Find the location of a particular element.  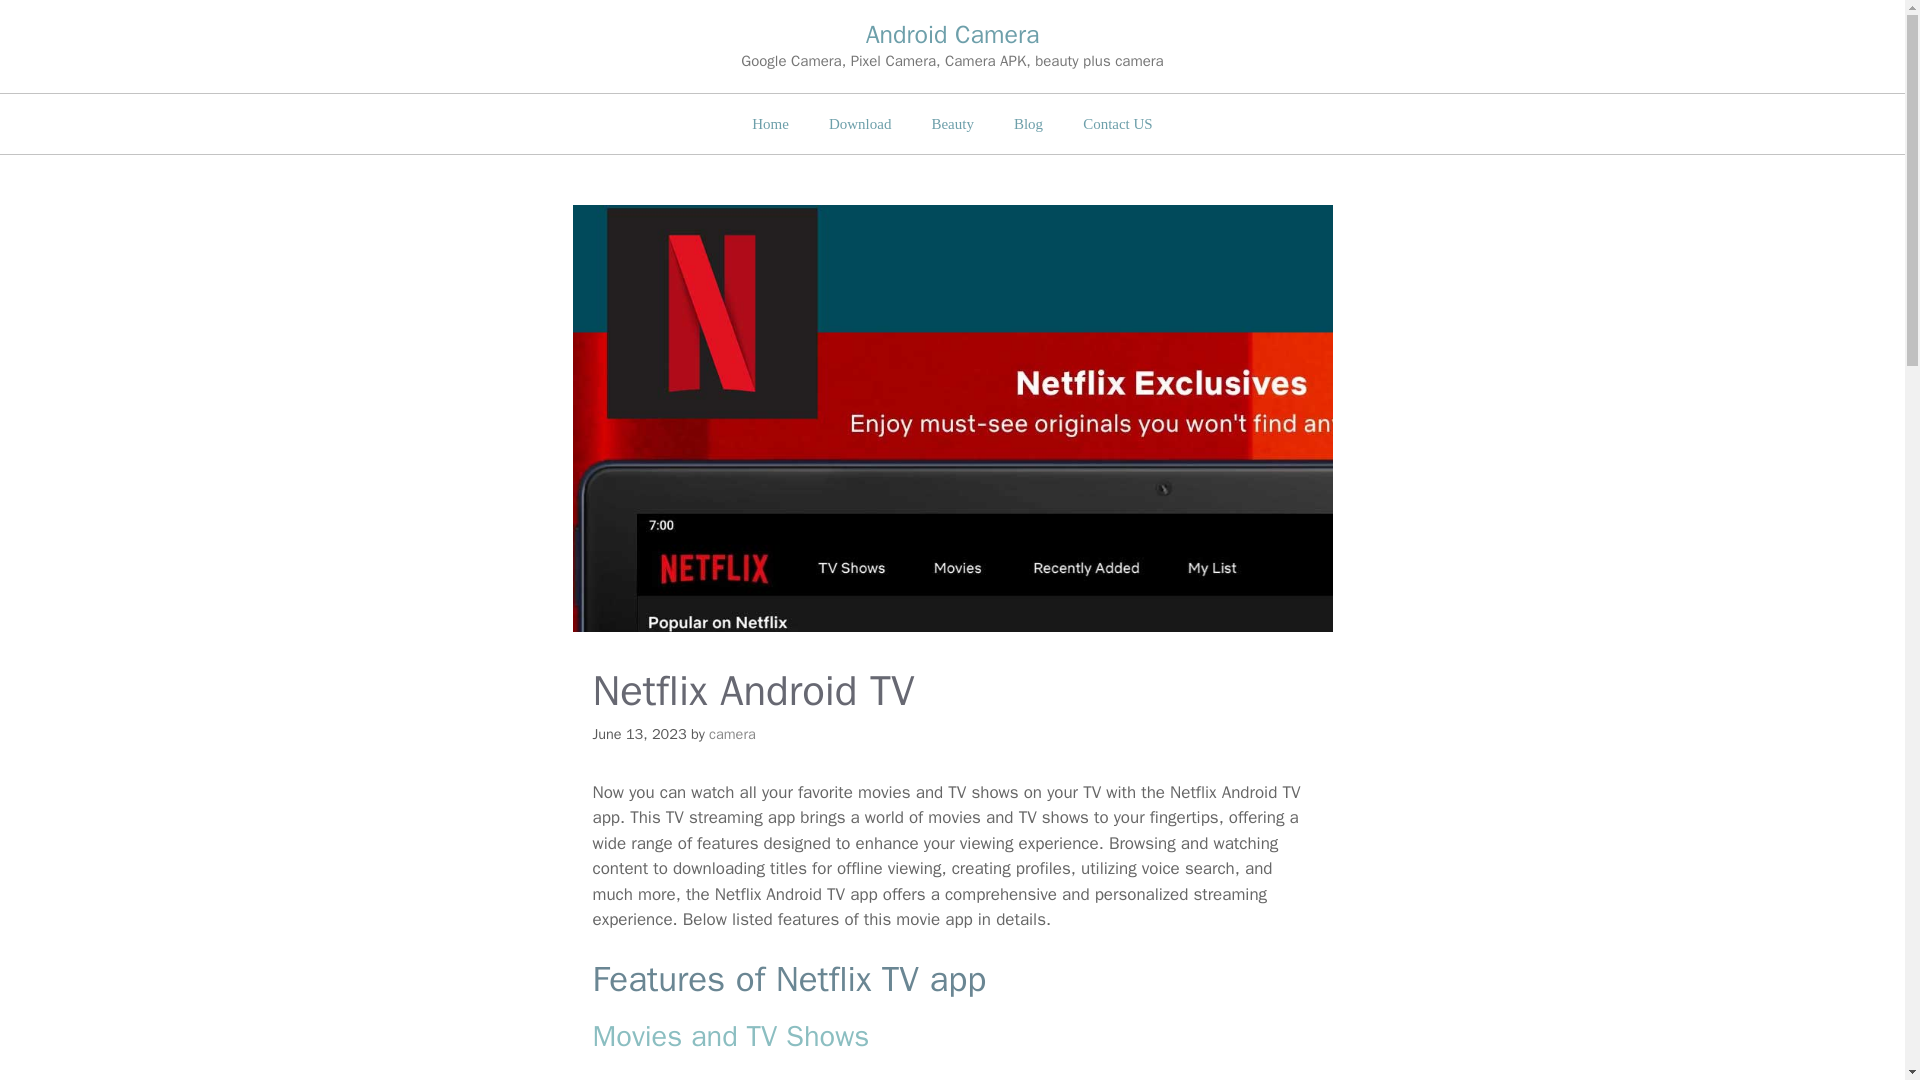

Download is located at coordinates (860, 124).